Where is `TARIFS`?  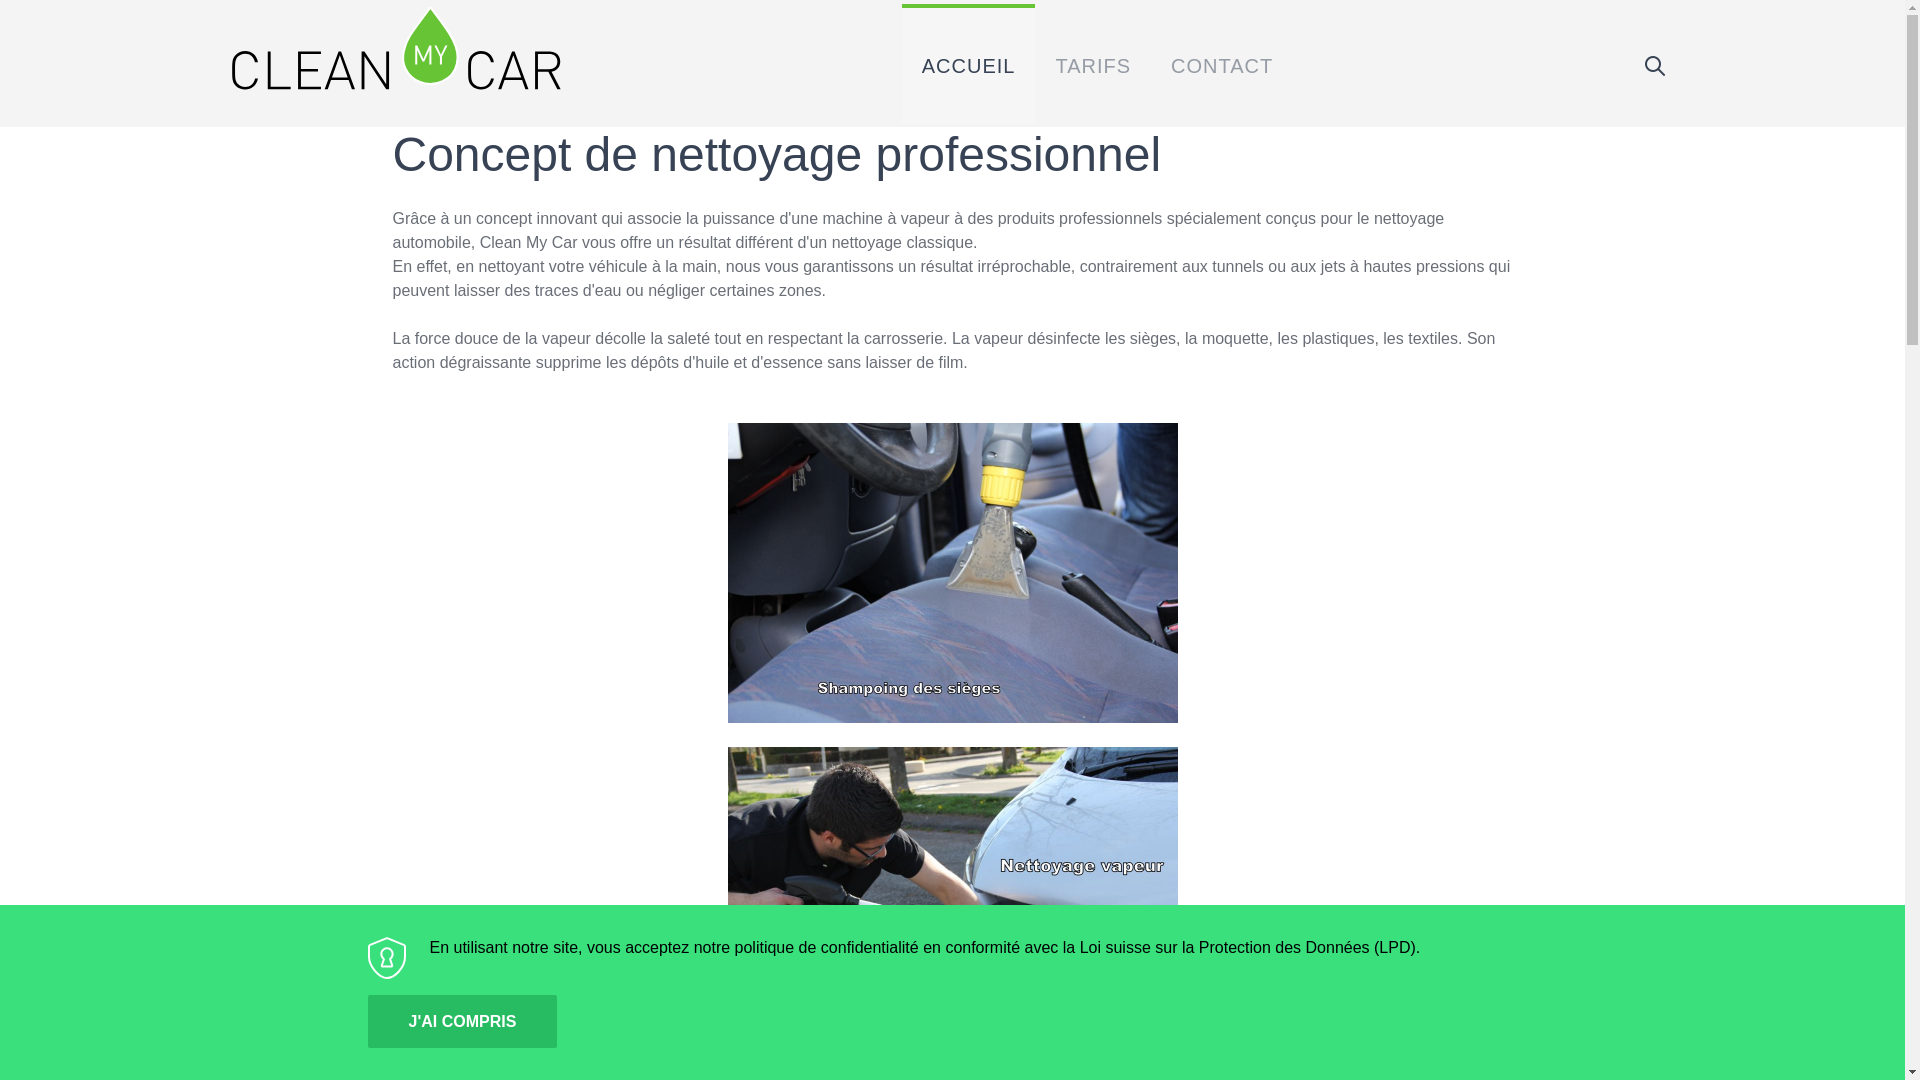 TARIFS is located at coordinates (1093, 64).